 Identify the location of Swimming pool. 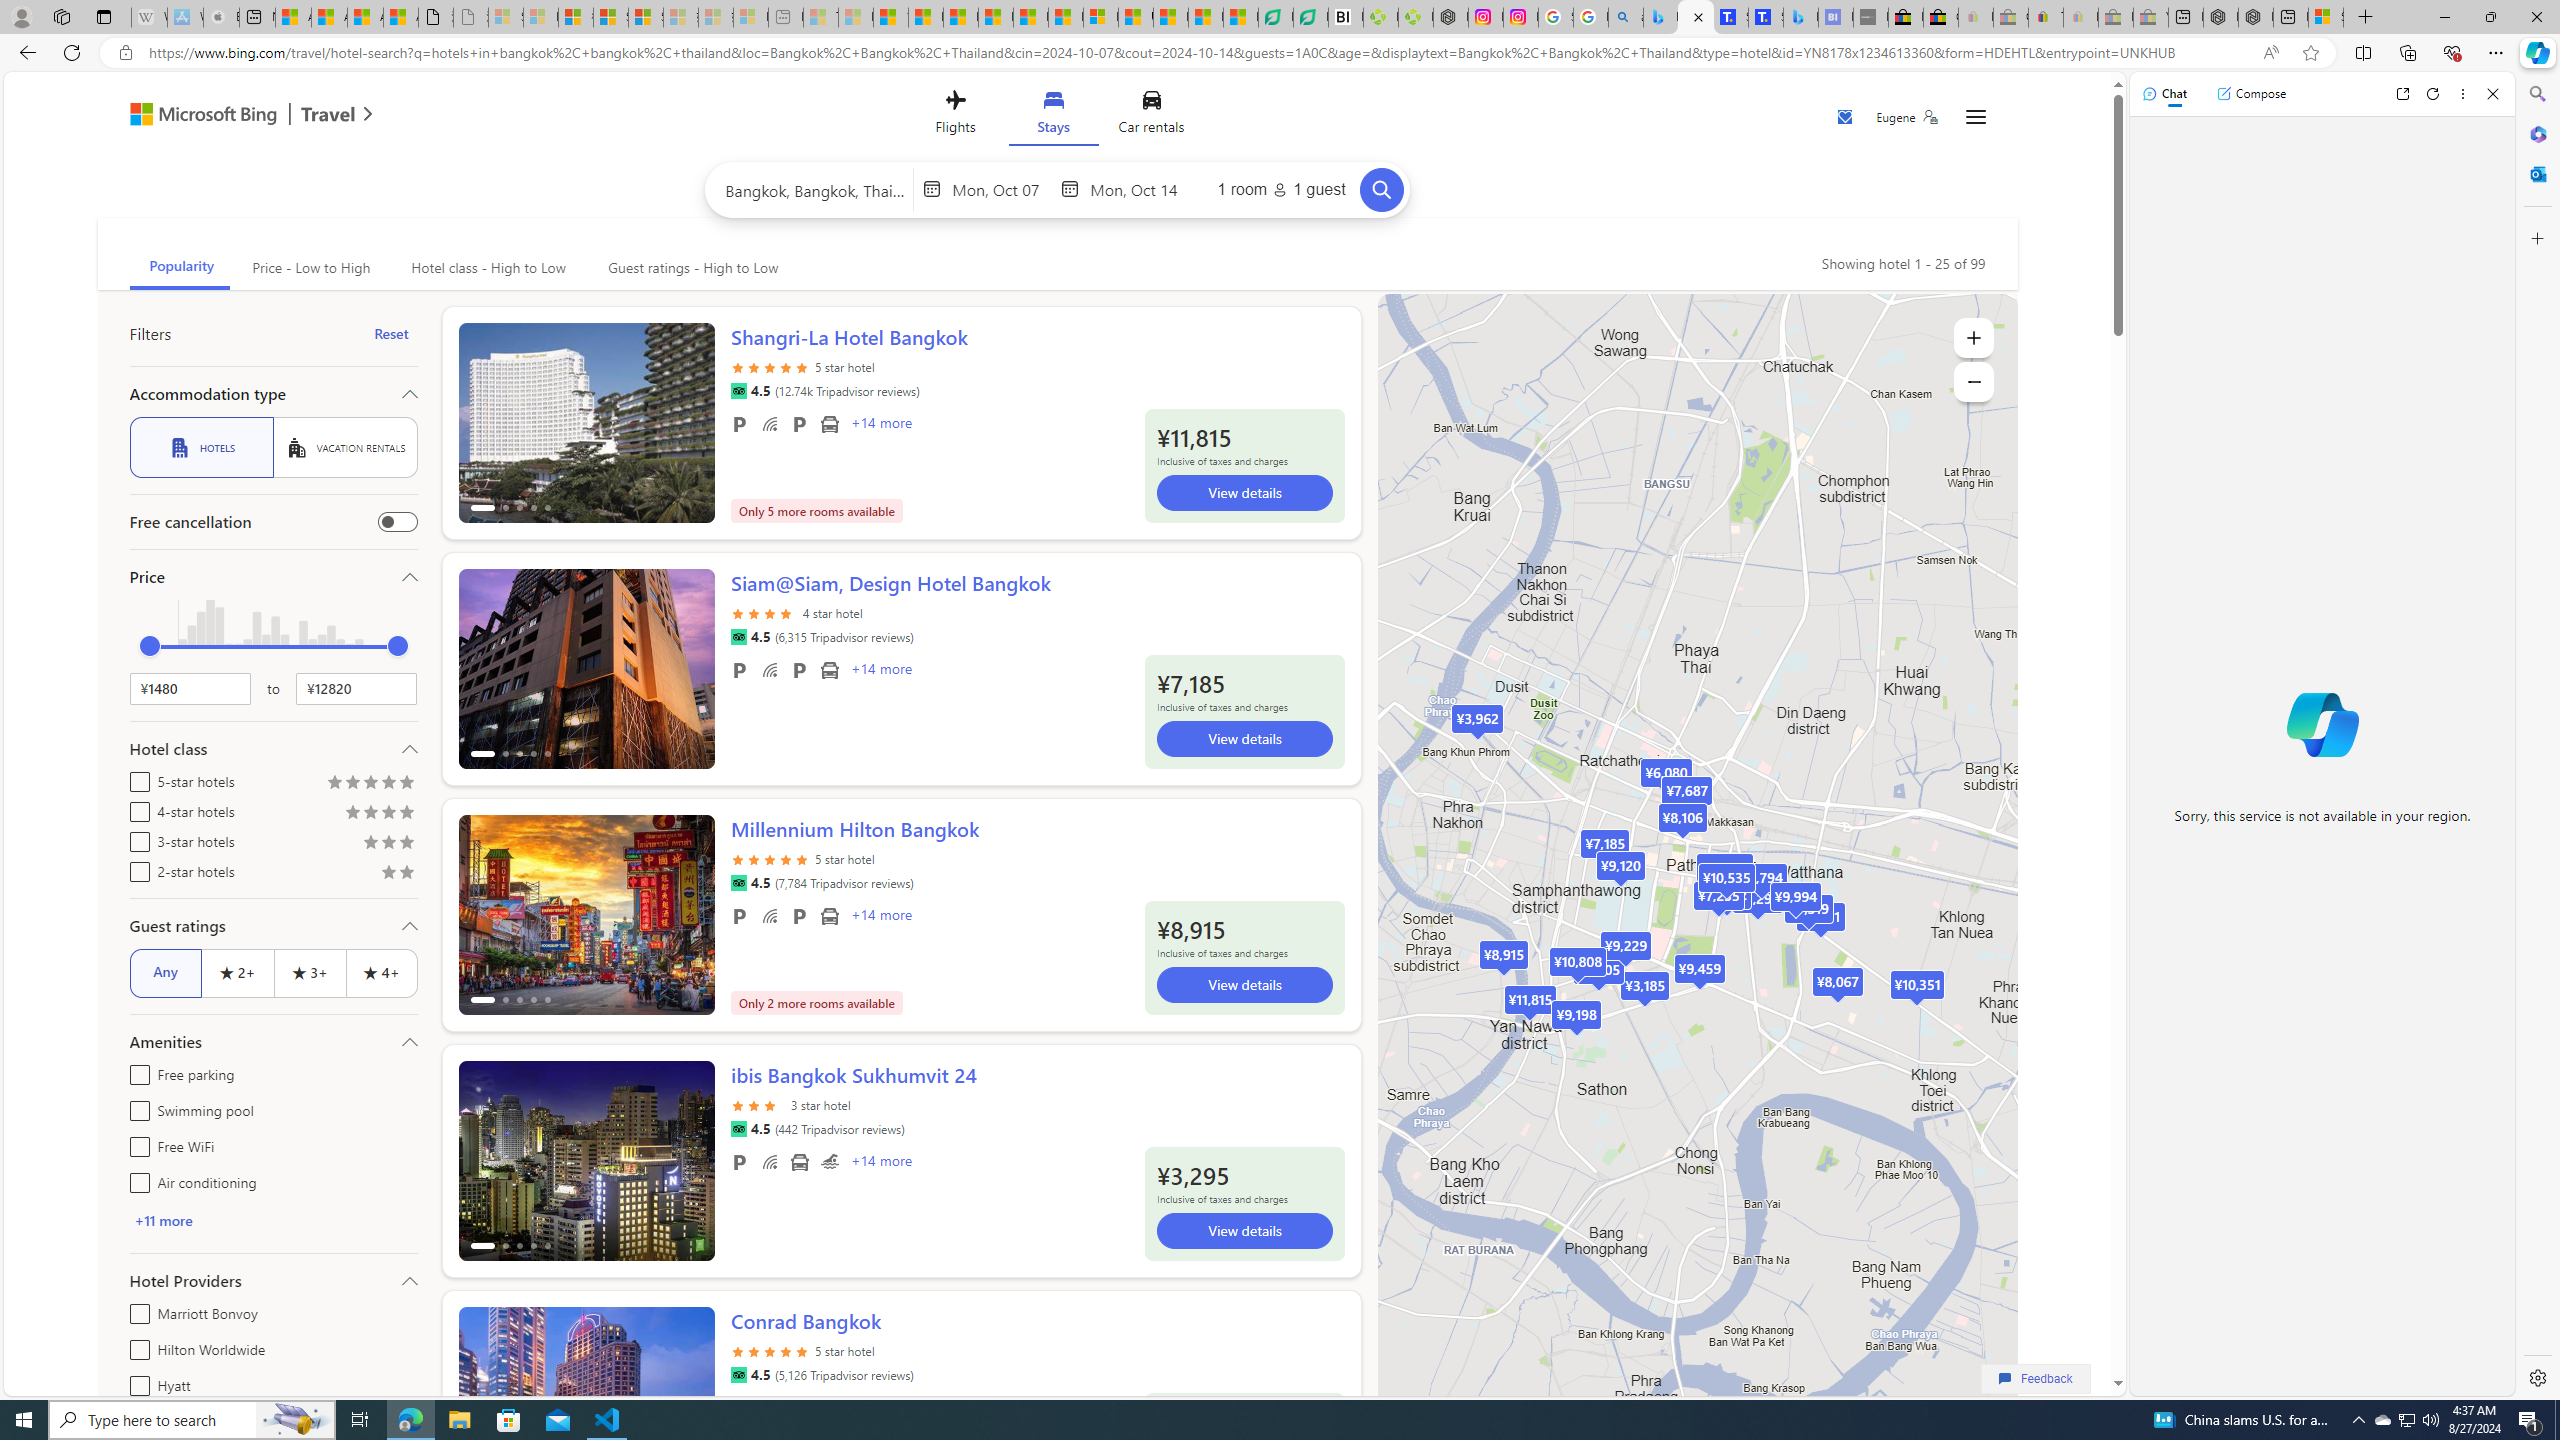
(829, 1162).